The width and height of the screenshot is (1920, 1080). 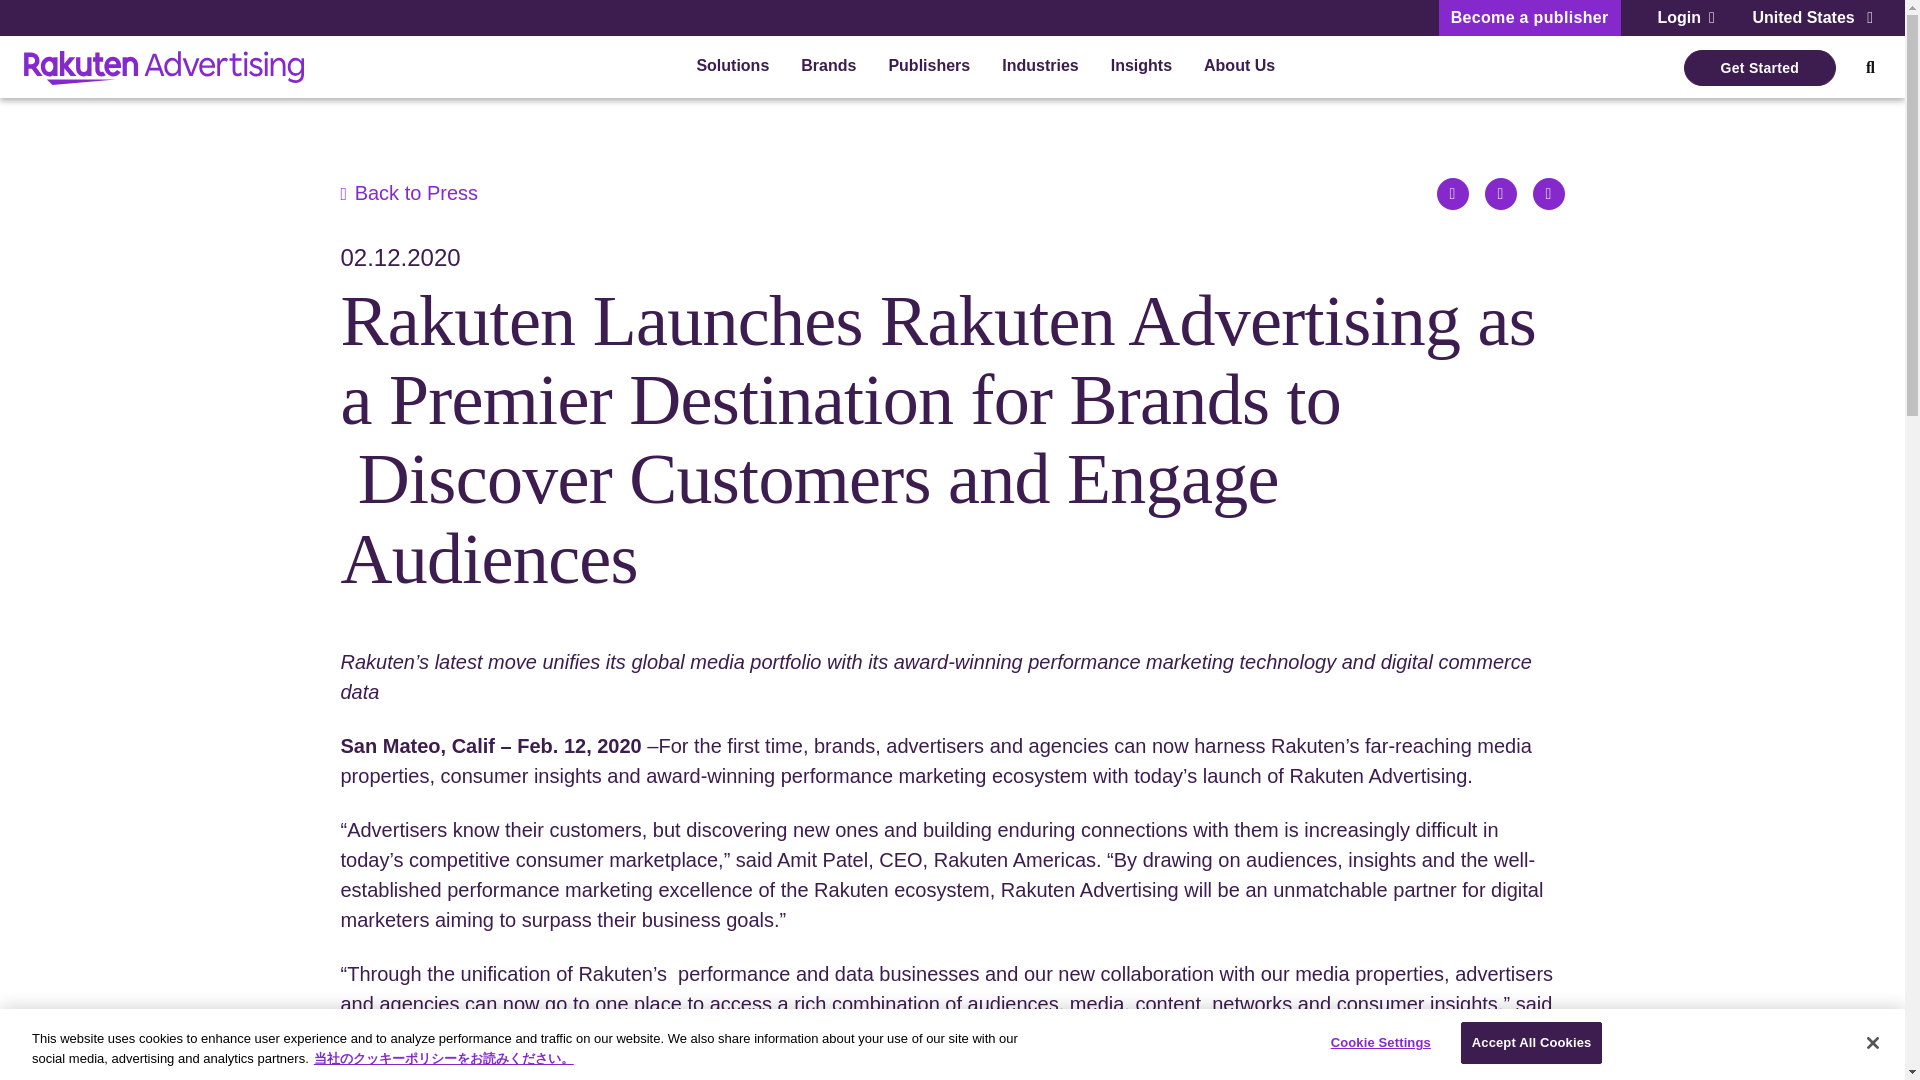 What do you see at coordinates (1686, 18) in the screenshot?
I see `Login` at bounding box center [1686, 18].